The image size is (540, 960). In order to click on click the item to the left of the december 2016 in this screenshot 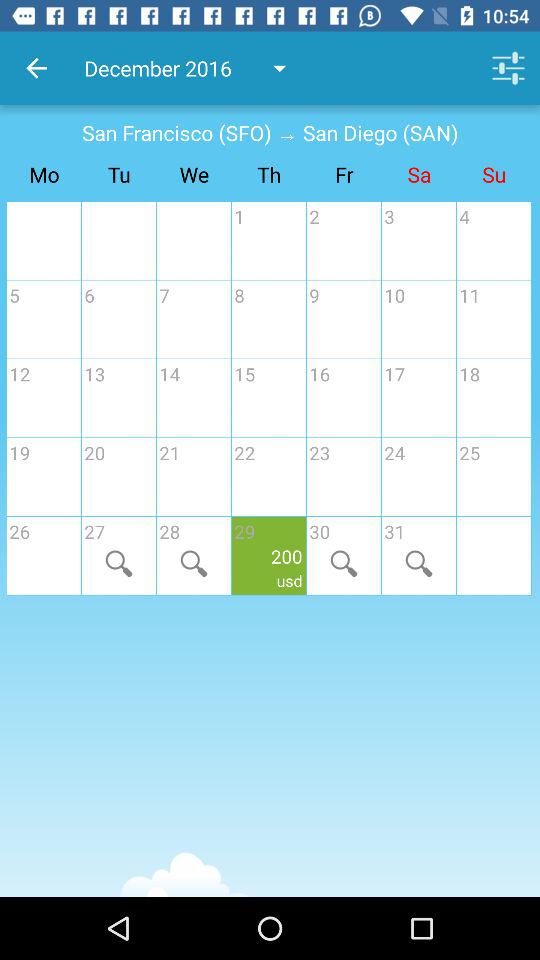, I will do `click(36, 68)`.